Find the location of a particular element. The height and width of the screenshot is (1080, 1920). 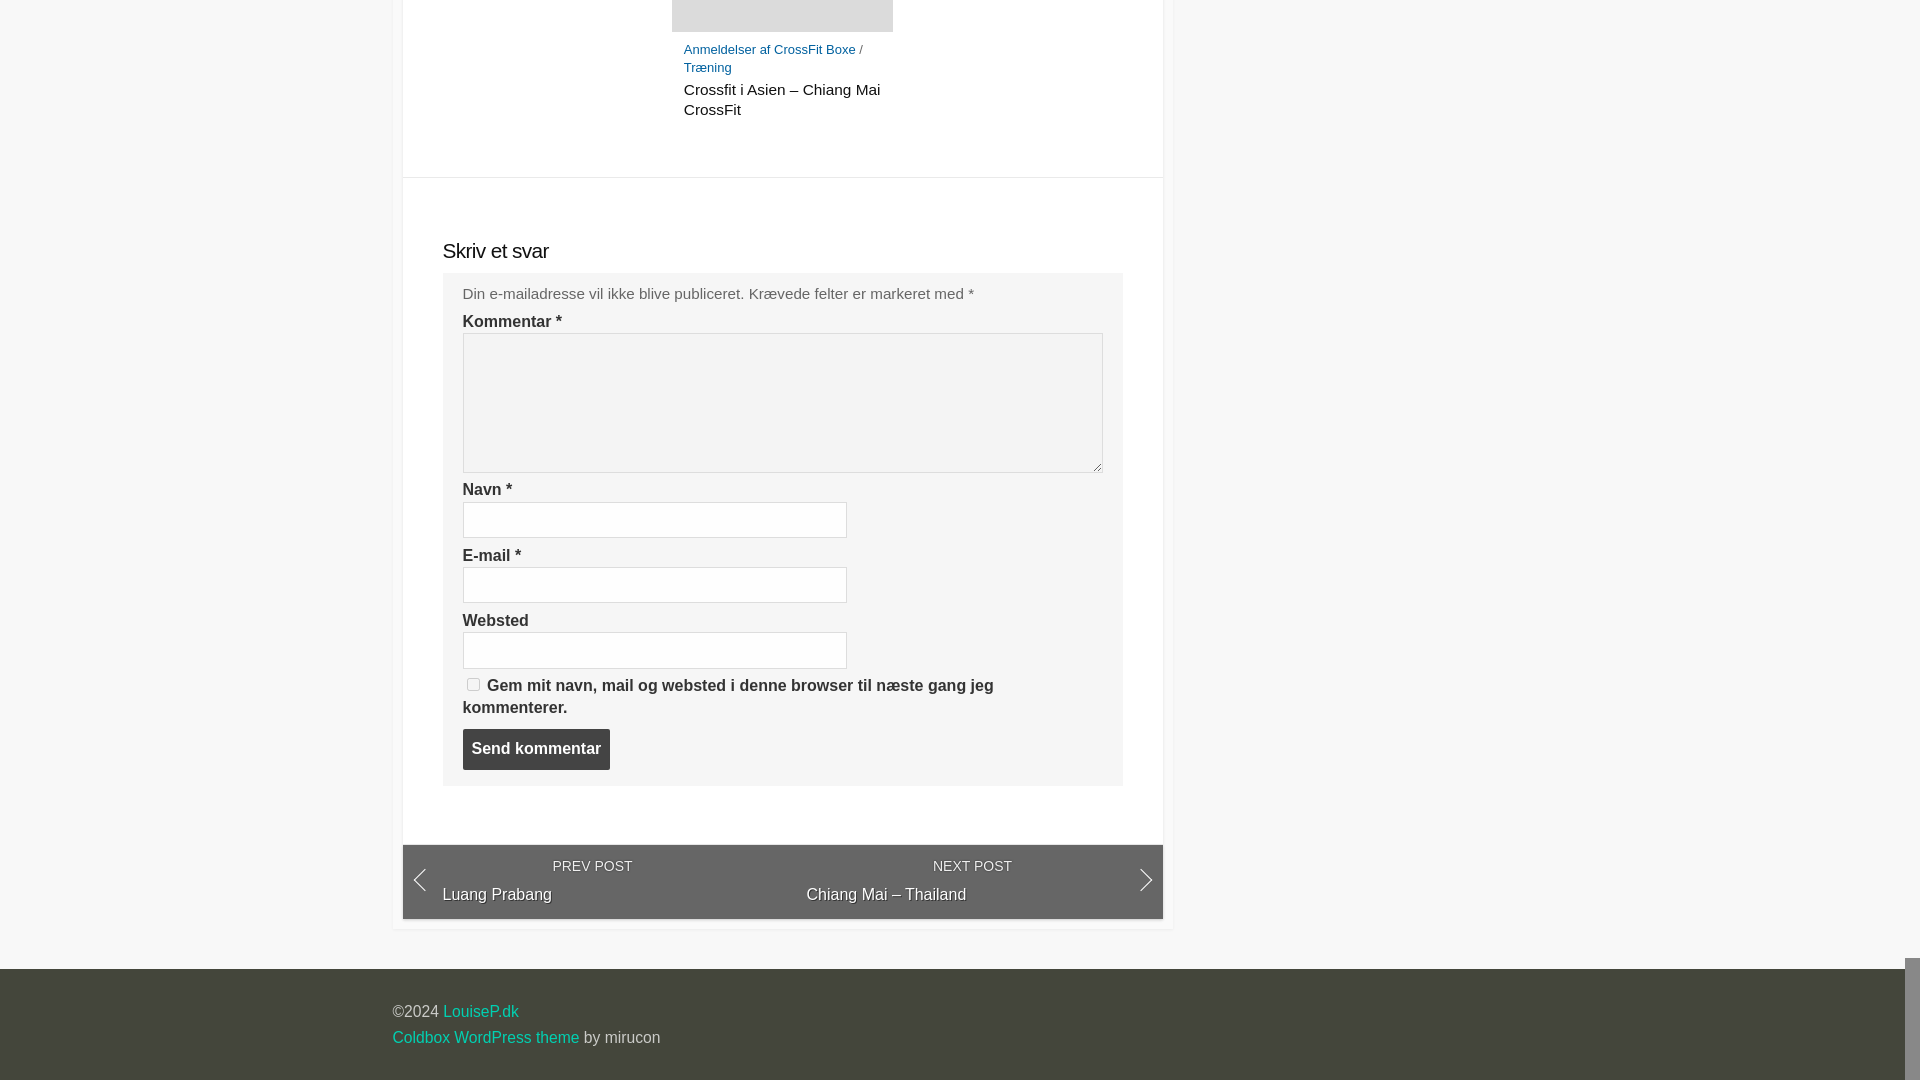

yes is located at coordinates (472, 684).